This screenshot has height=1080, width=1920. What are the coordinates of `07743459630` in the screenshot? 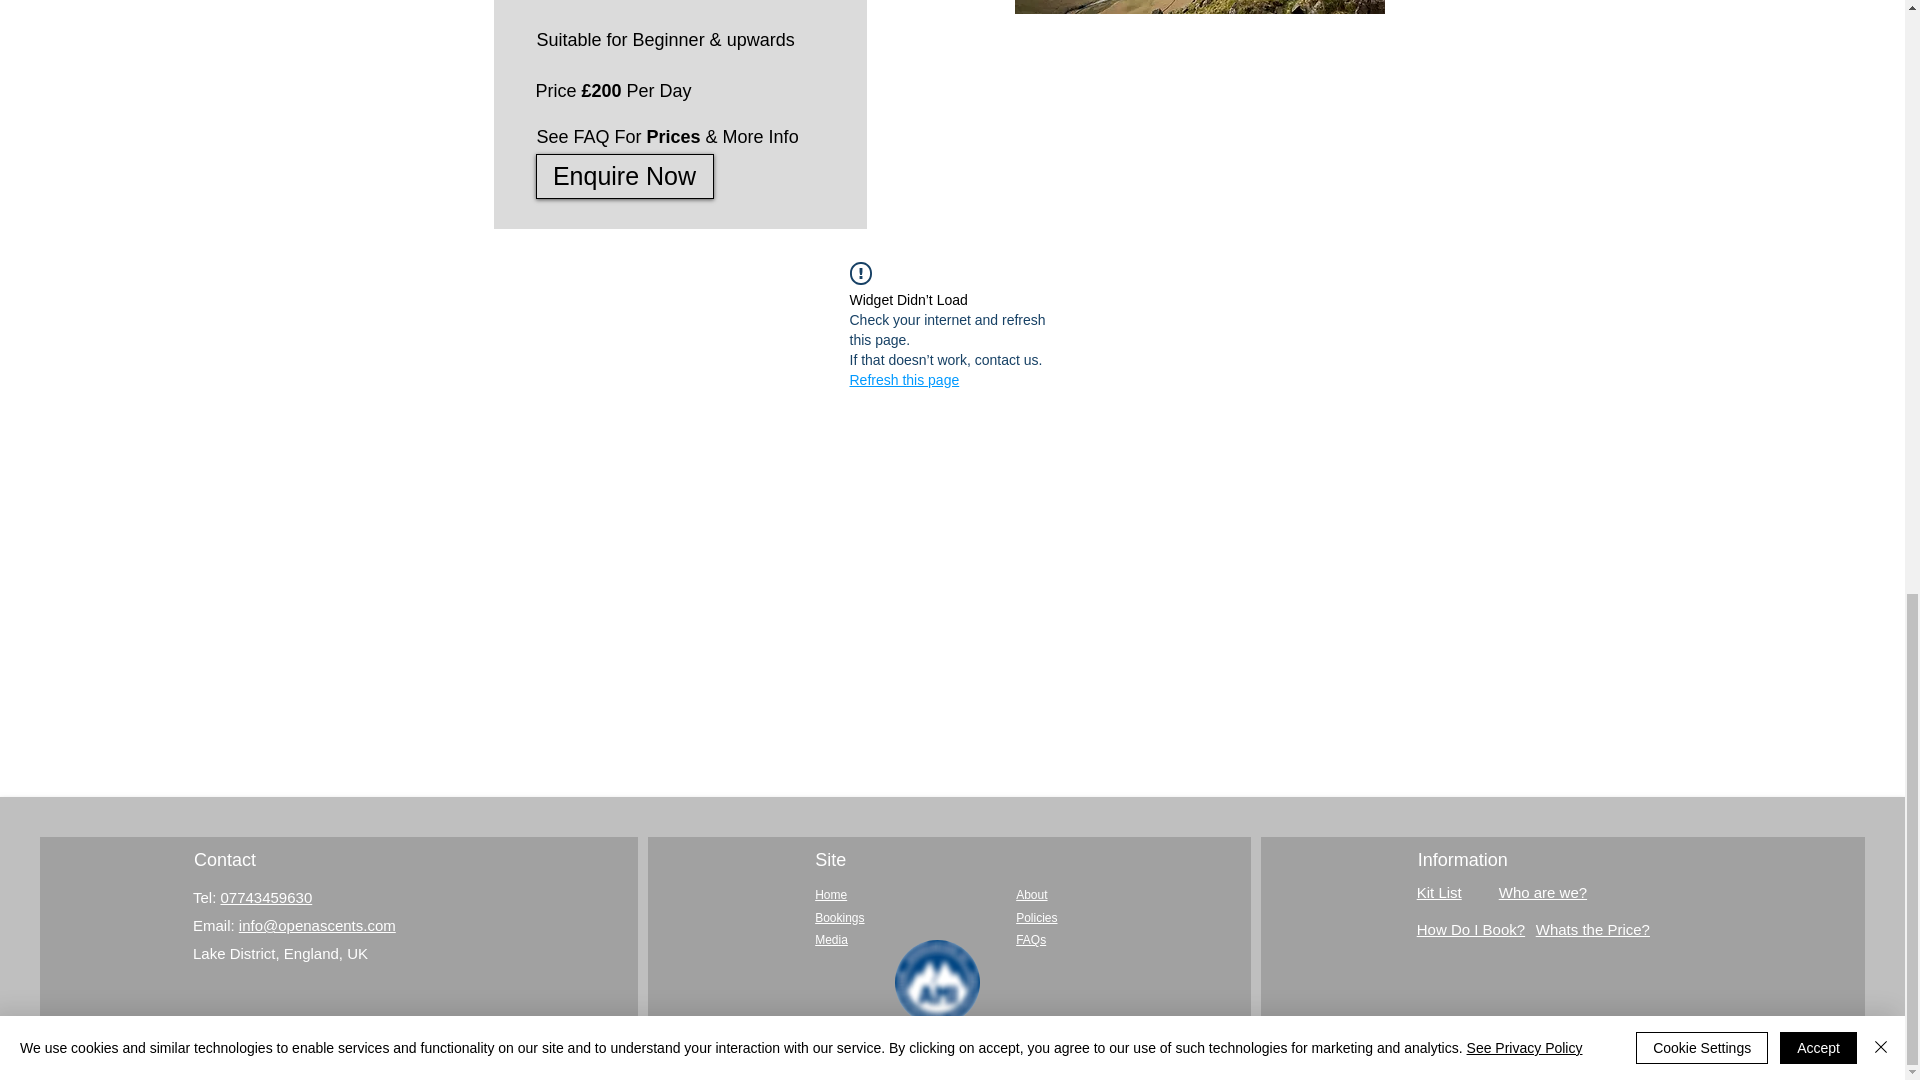 It's located at (266, 897).